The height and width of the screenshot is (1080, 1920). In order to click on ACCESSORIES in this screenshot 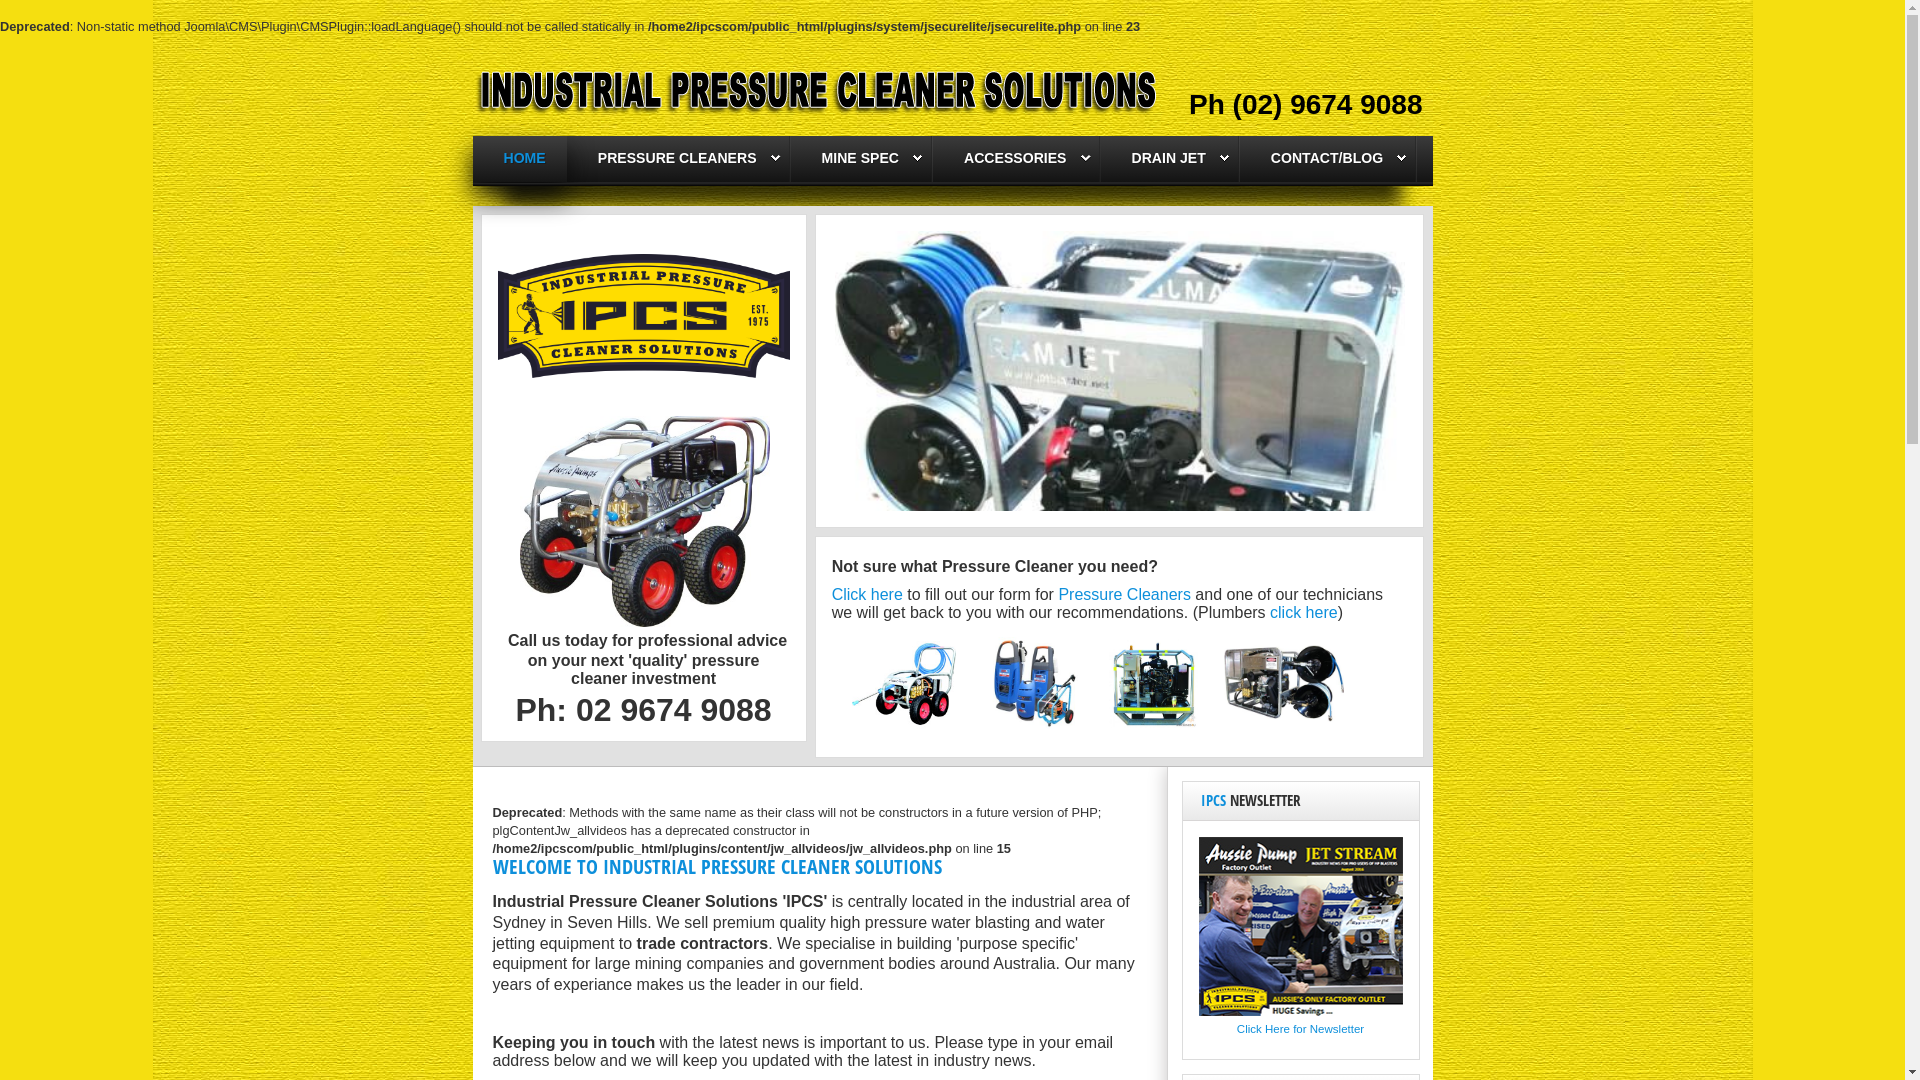, I will do `click(1016, 159)`.